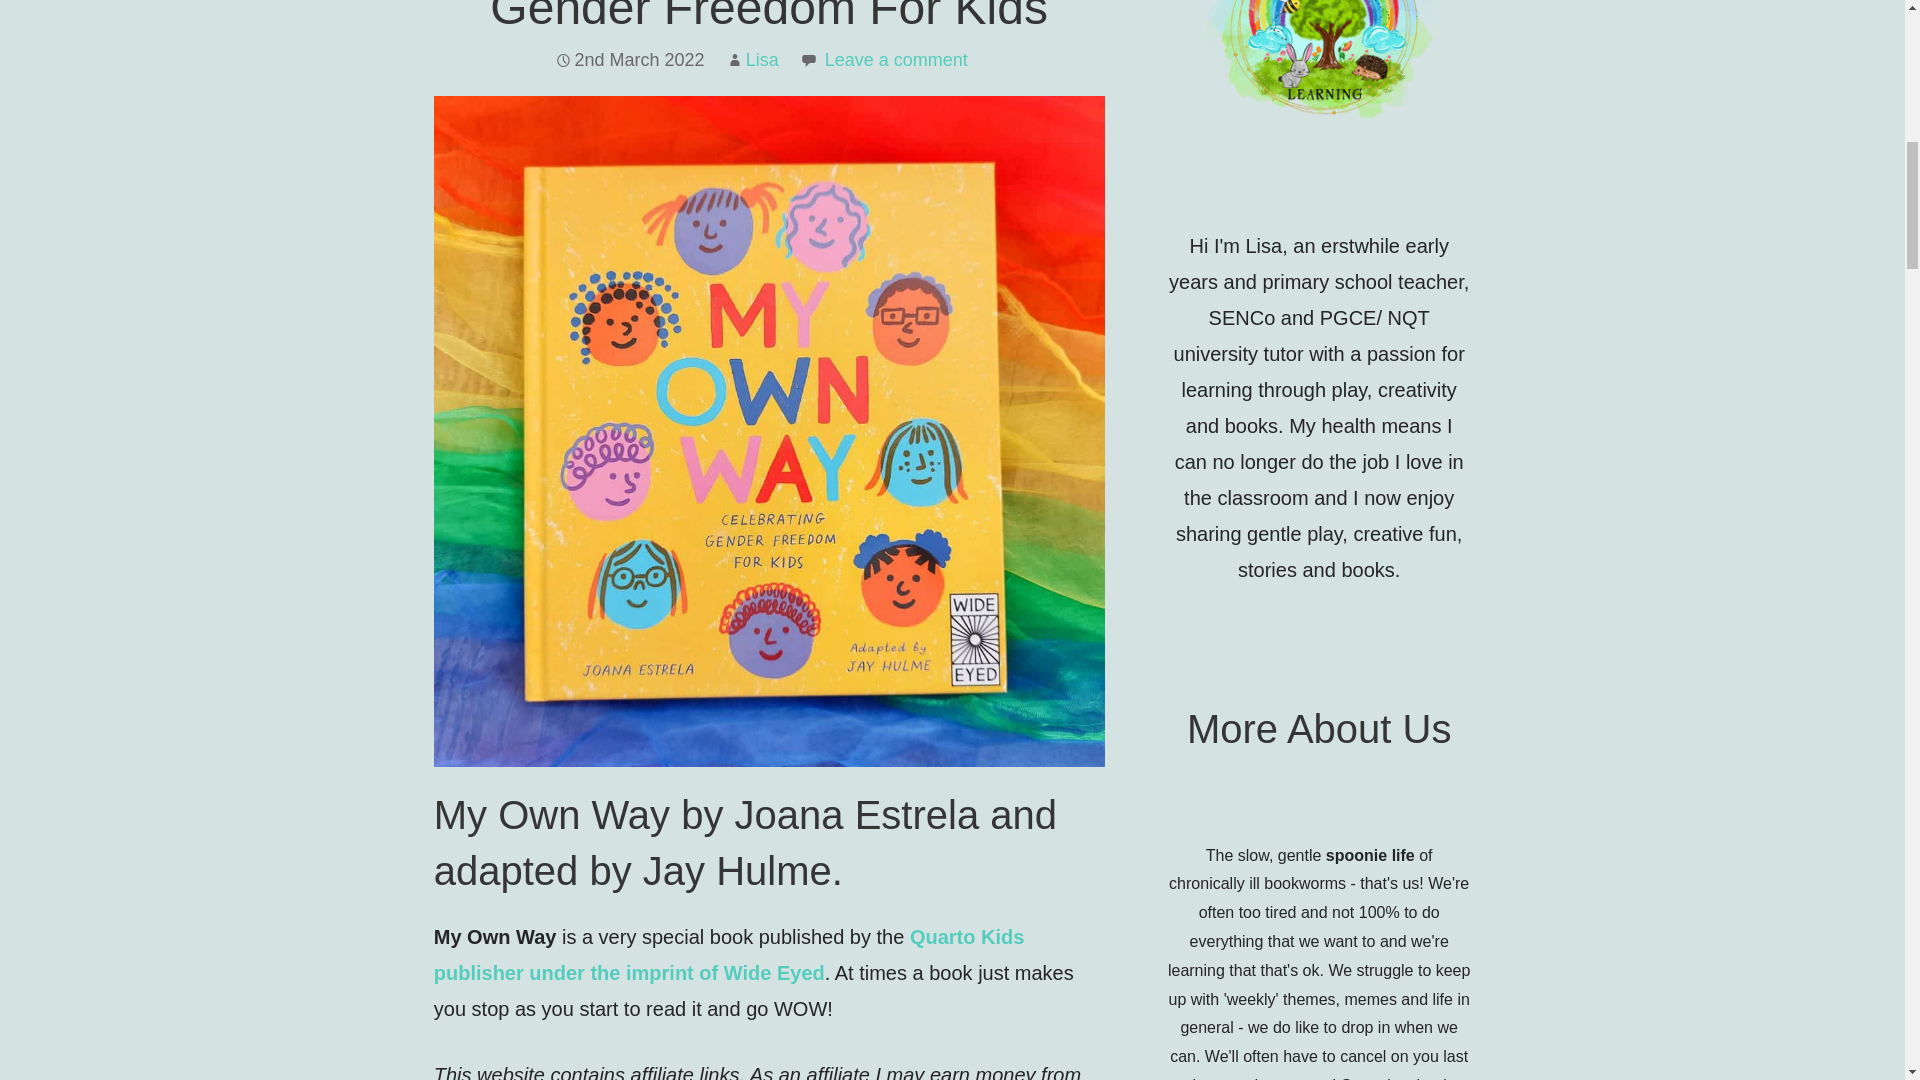  What do you see at coordinates (896, 60) in the screenshot?
I see `Leave a comment` at bounding box center [896, 60].